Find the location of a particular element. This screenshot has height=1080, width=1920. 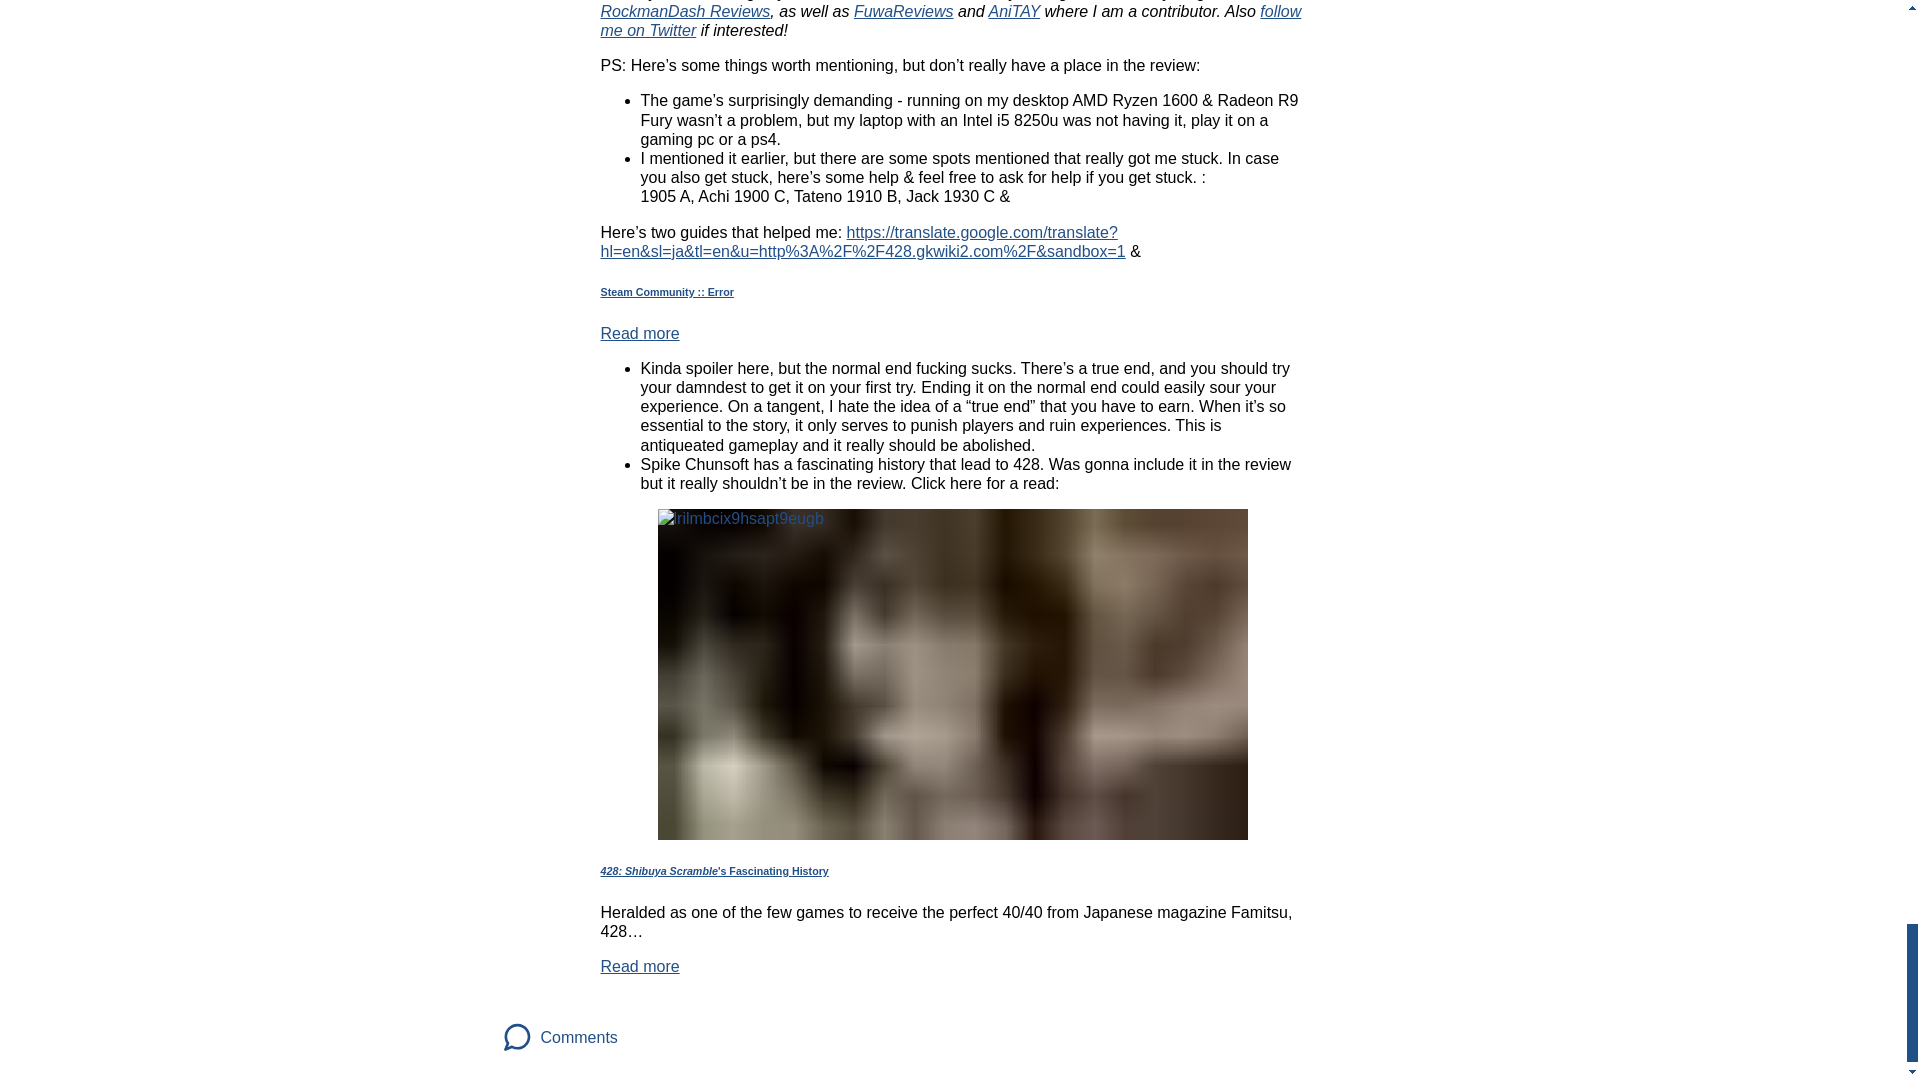

Steam Community :: Error is located at coordinates (951, 292).